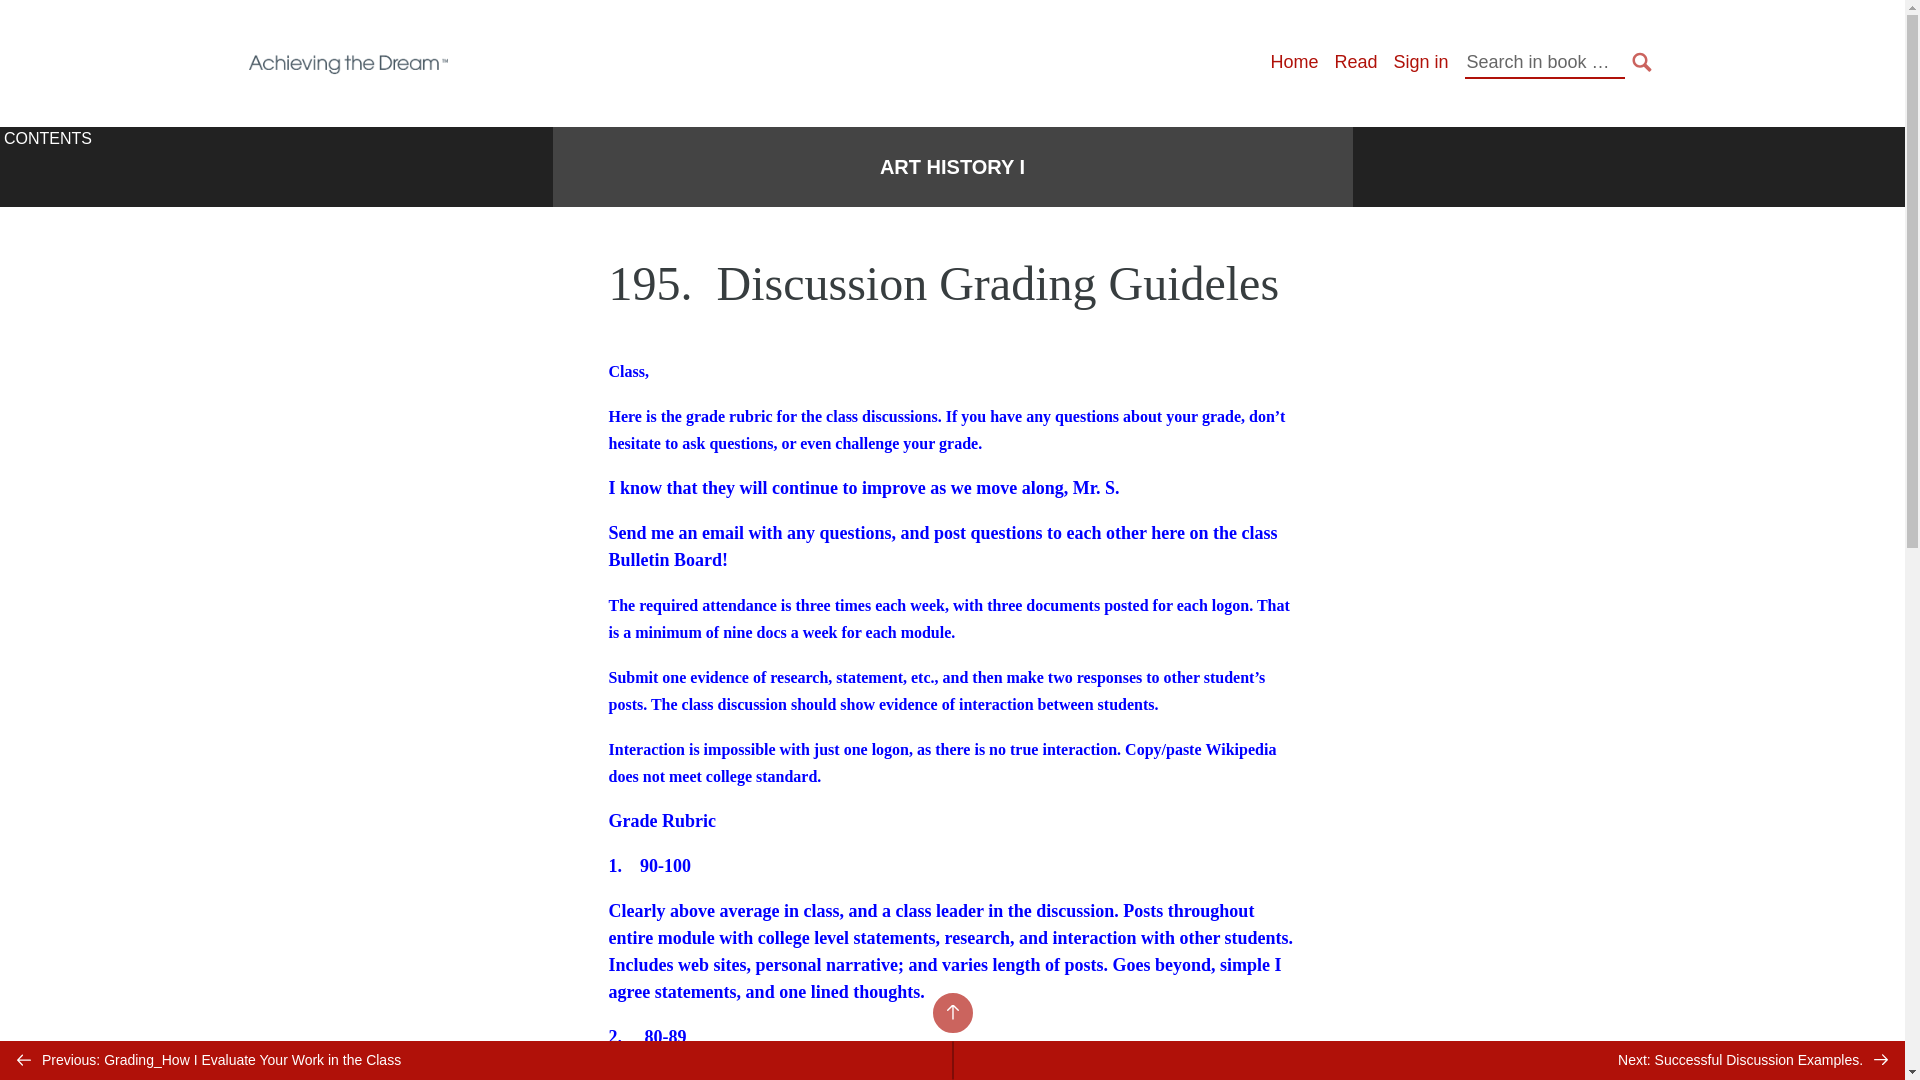 This screenshot has width=1920, height=1080. I want to click on Home, so click(1293, 62).